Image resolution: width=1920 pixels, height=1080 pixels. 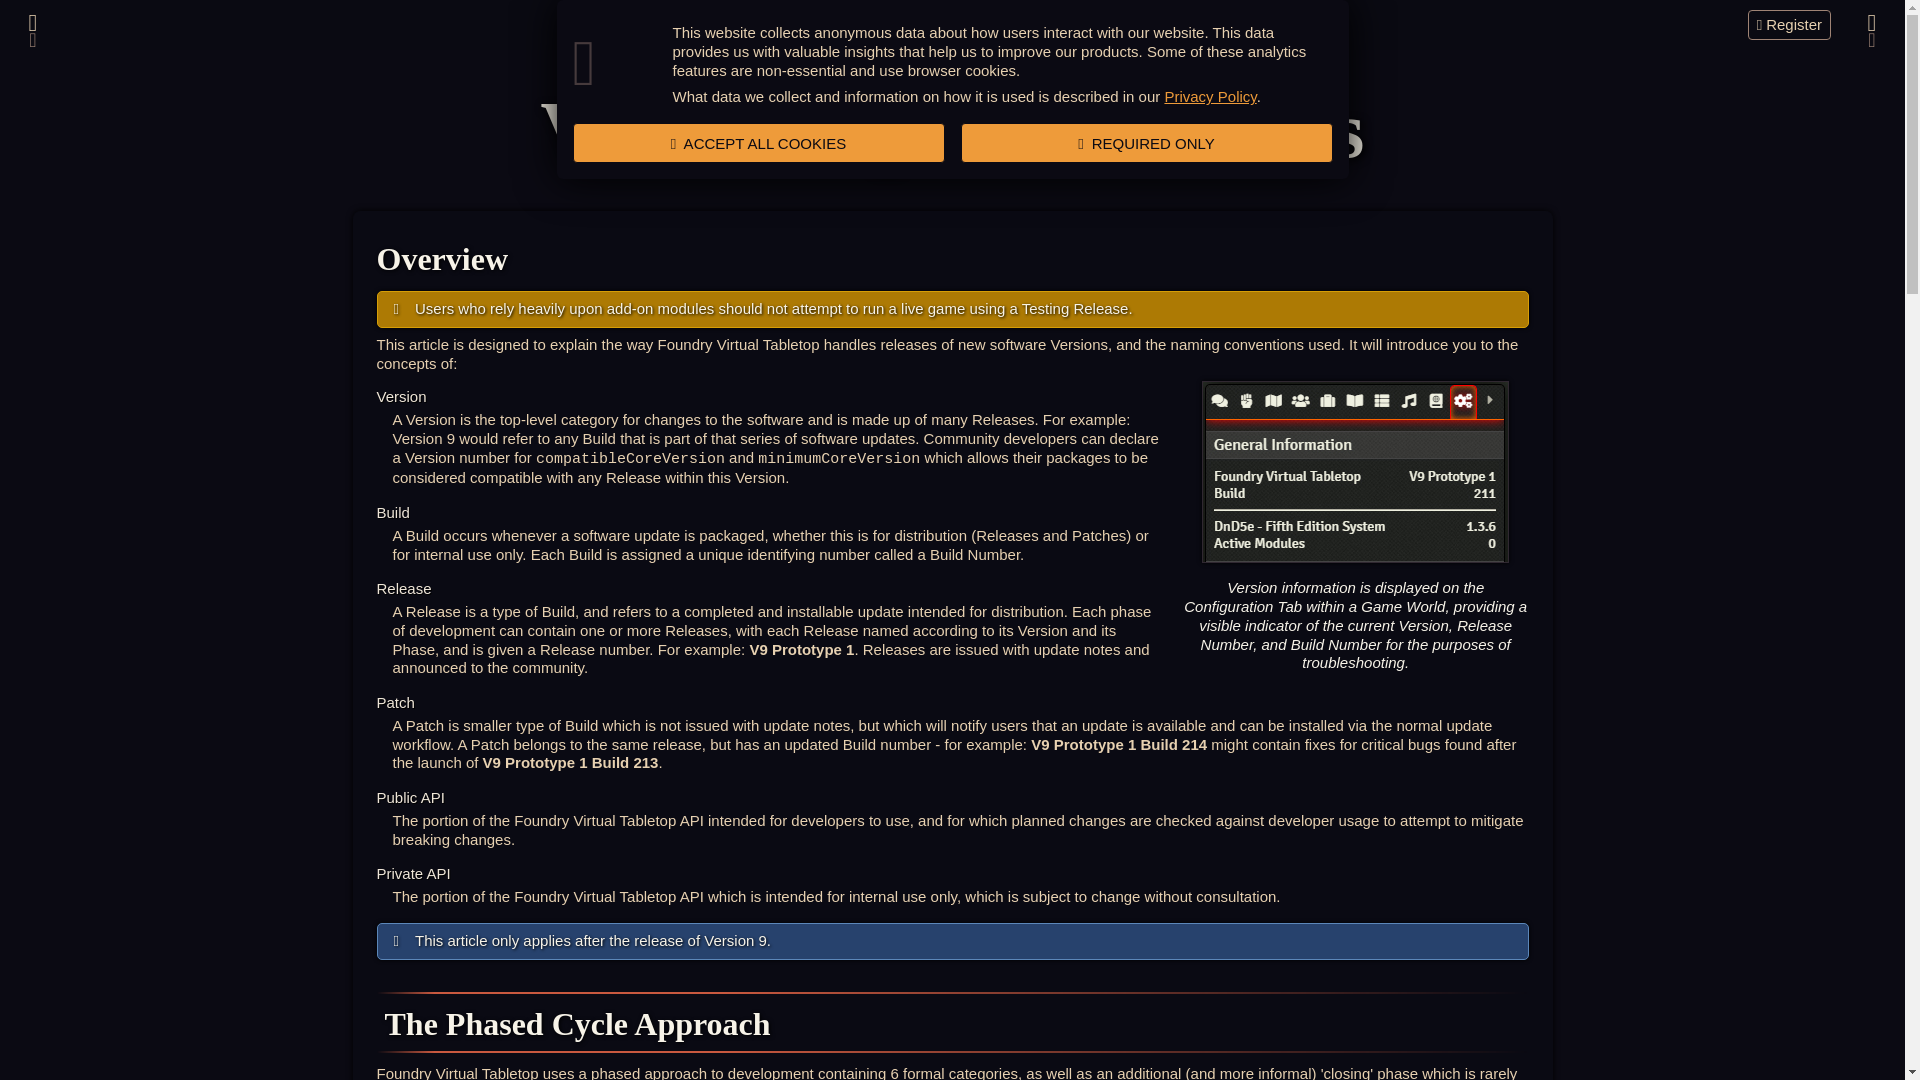 I want to click on Privacy Policy, so click(x=1209, y=96).